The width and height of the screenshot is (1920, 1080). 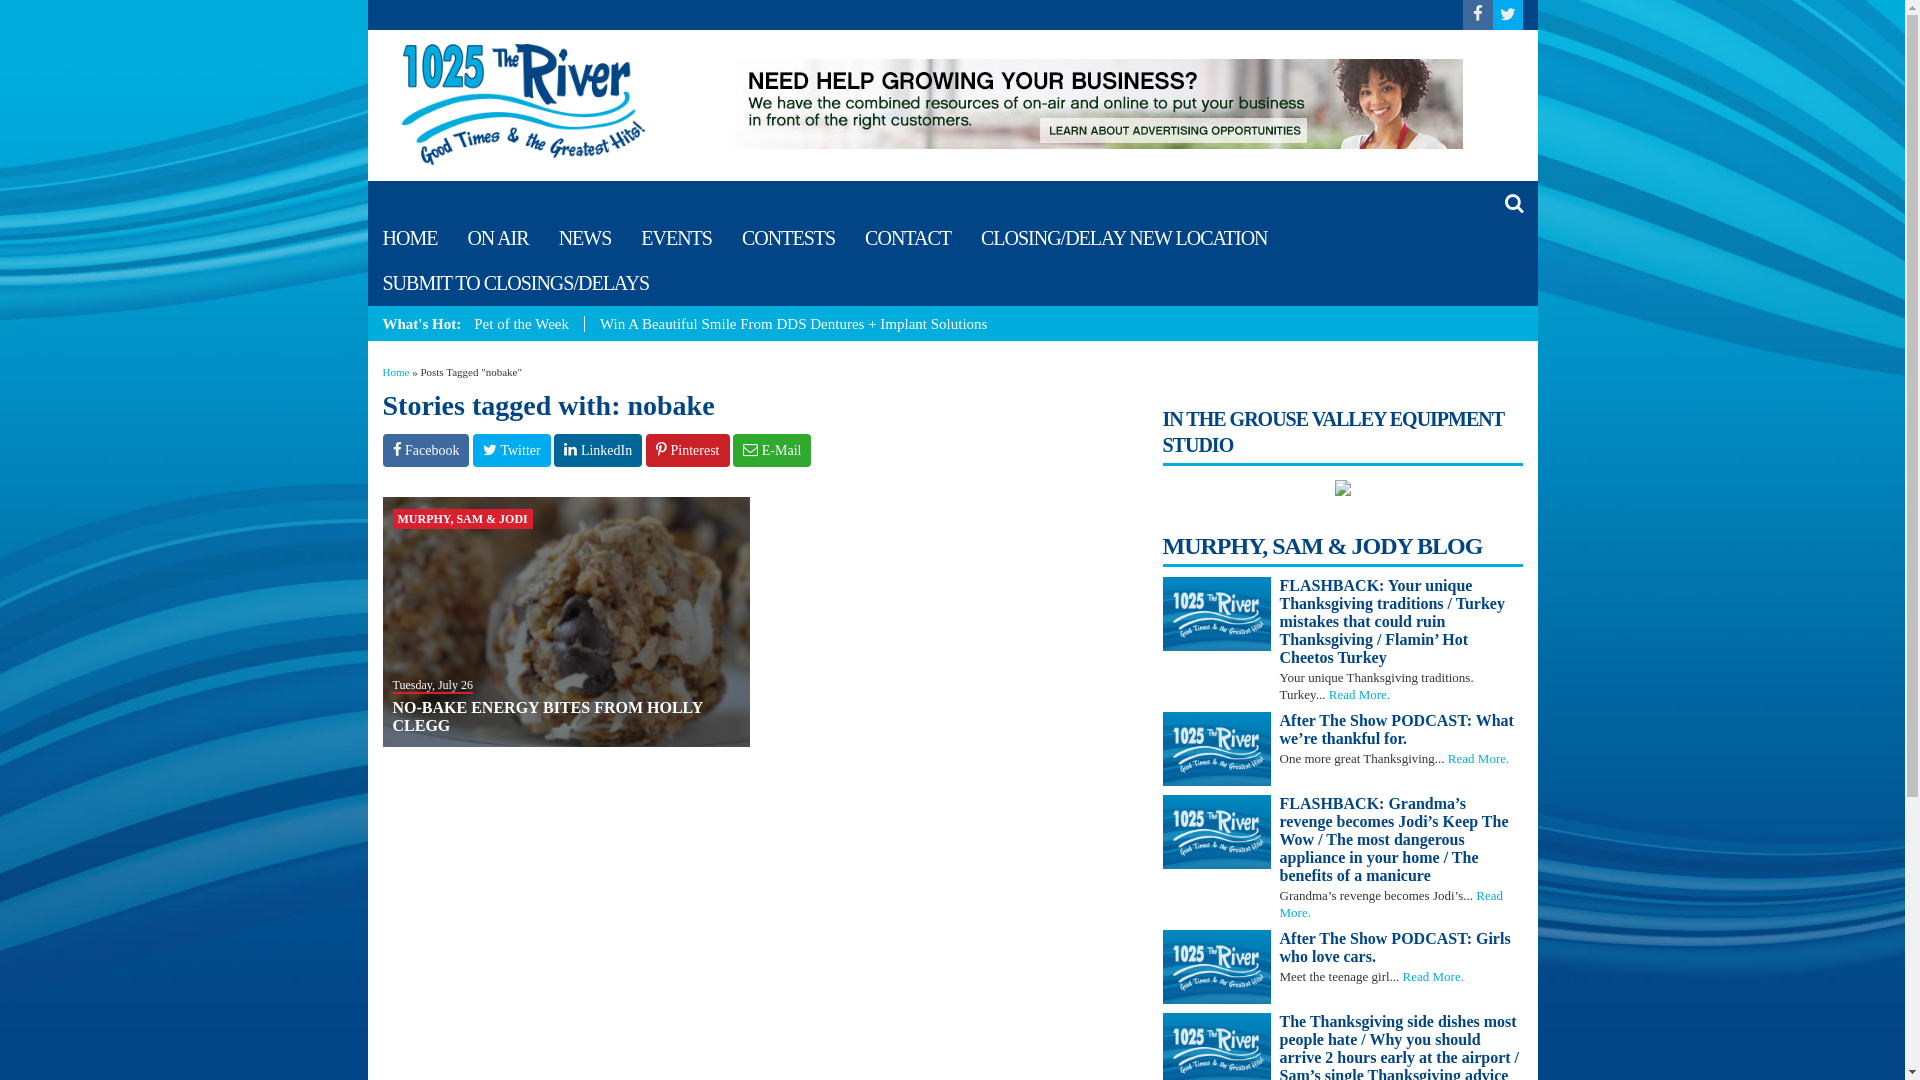 What do you see at coordinates (462, 518) in the screenshot?
I see `MURPHY, SAM & JODI` at bounding box center [462, 518].